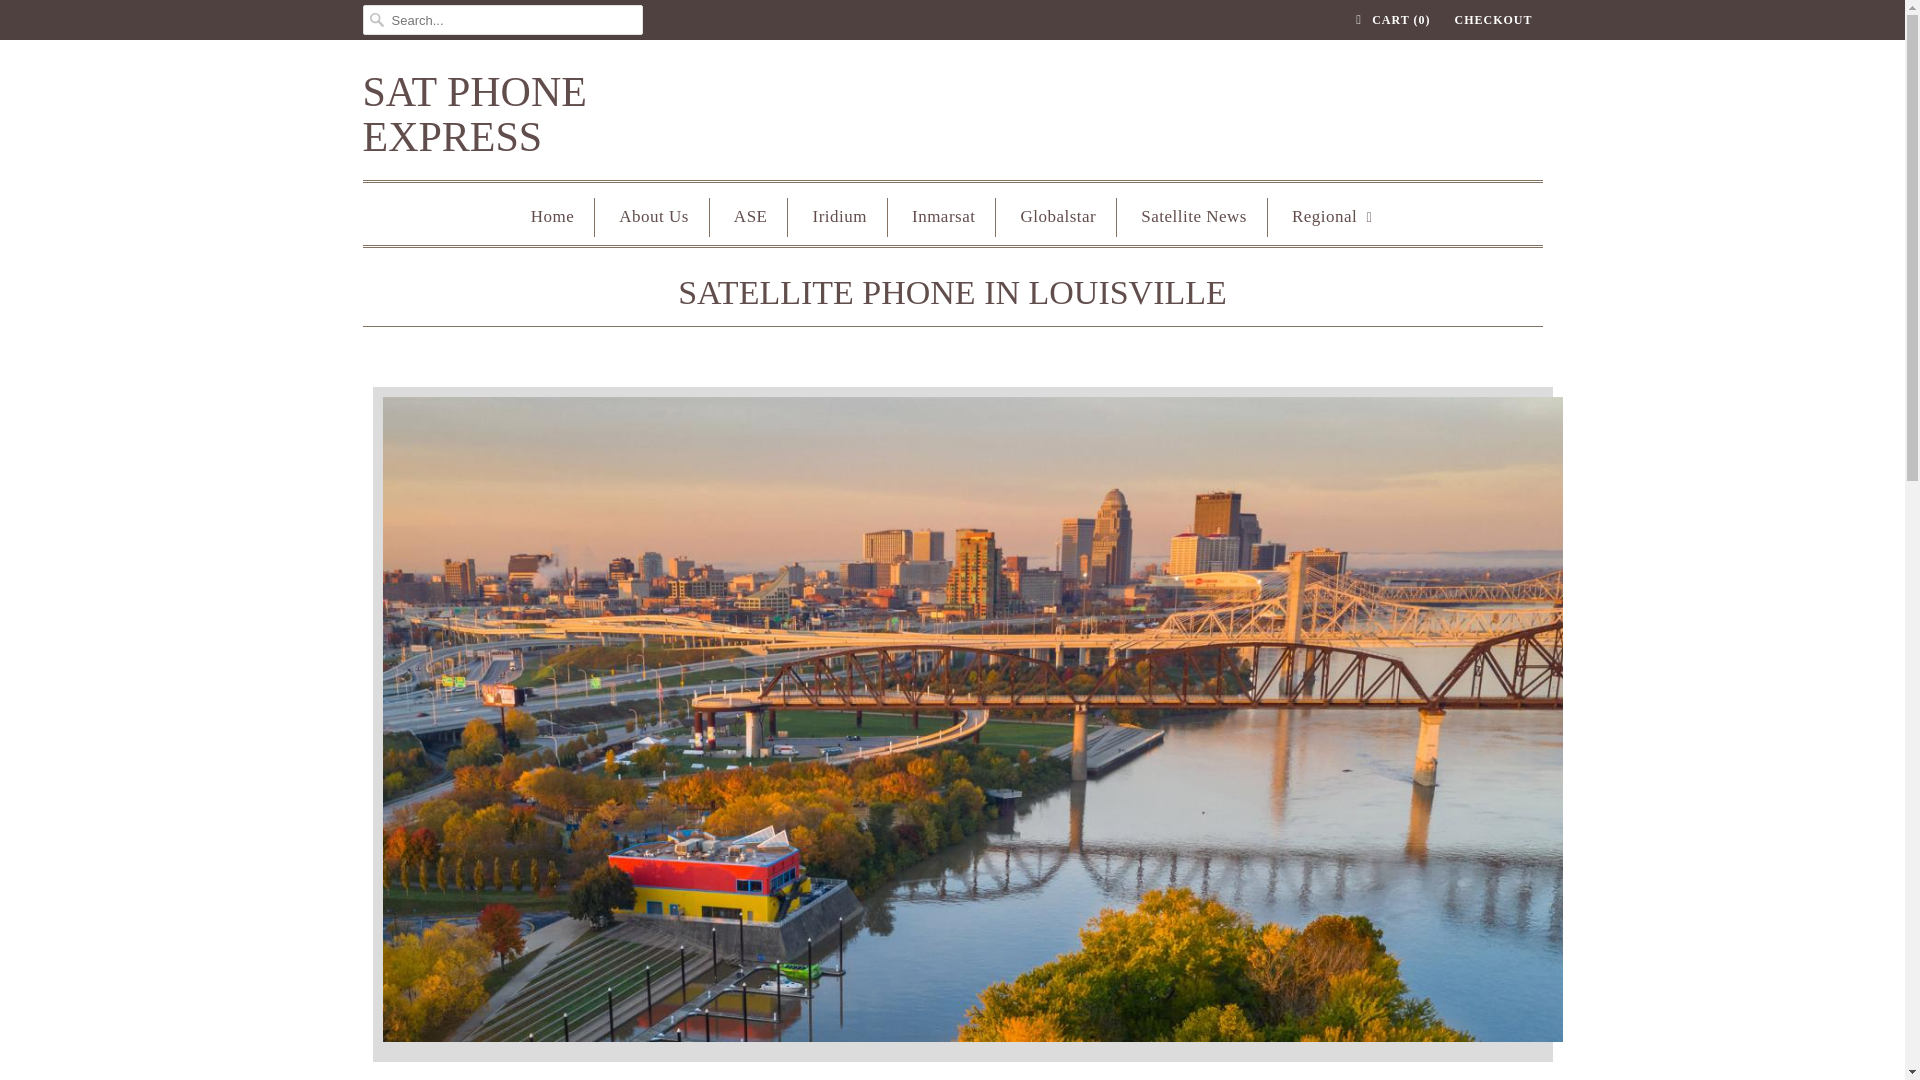 The height and width of the screenshot is (1080, 1920). What do you see at coordinates (552, 216) in the screenshot?
I see `Home` at bounding box center [552, 216].